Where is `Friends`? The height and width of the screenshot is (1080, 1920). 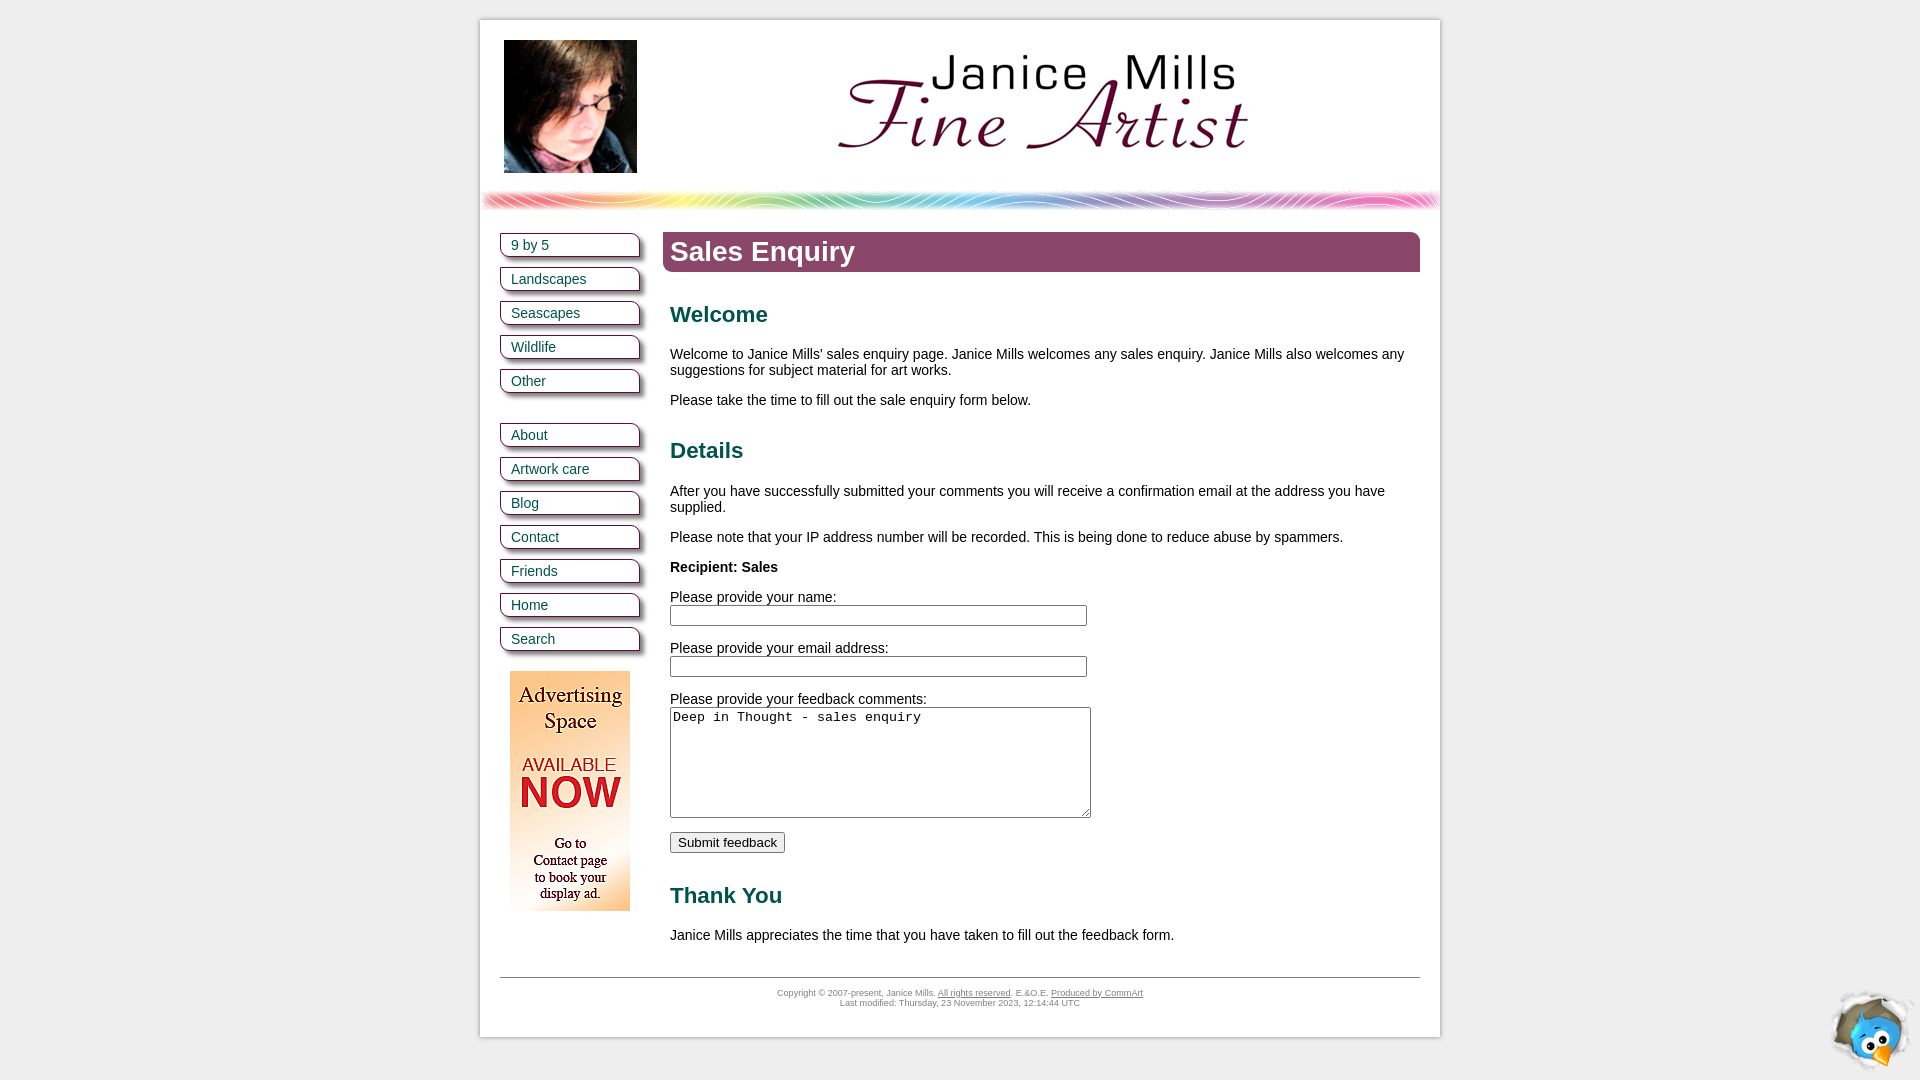 Friends is located at coordinates (570, 571).